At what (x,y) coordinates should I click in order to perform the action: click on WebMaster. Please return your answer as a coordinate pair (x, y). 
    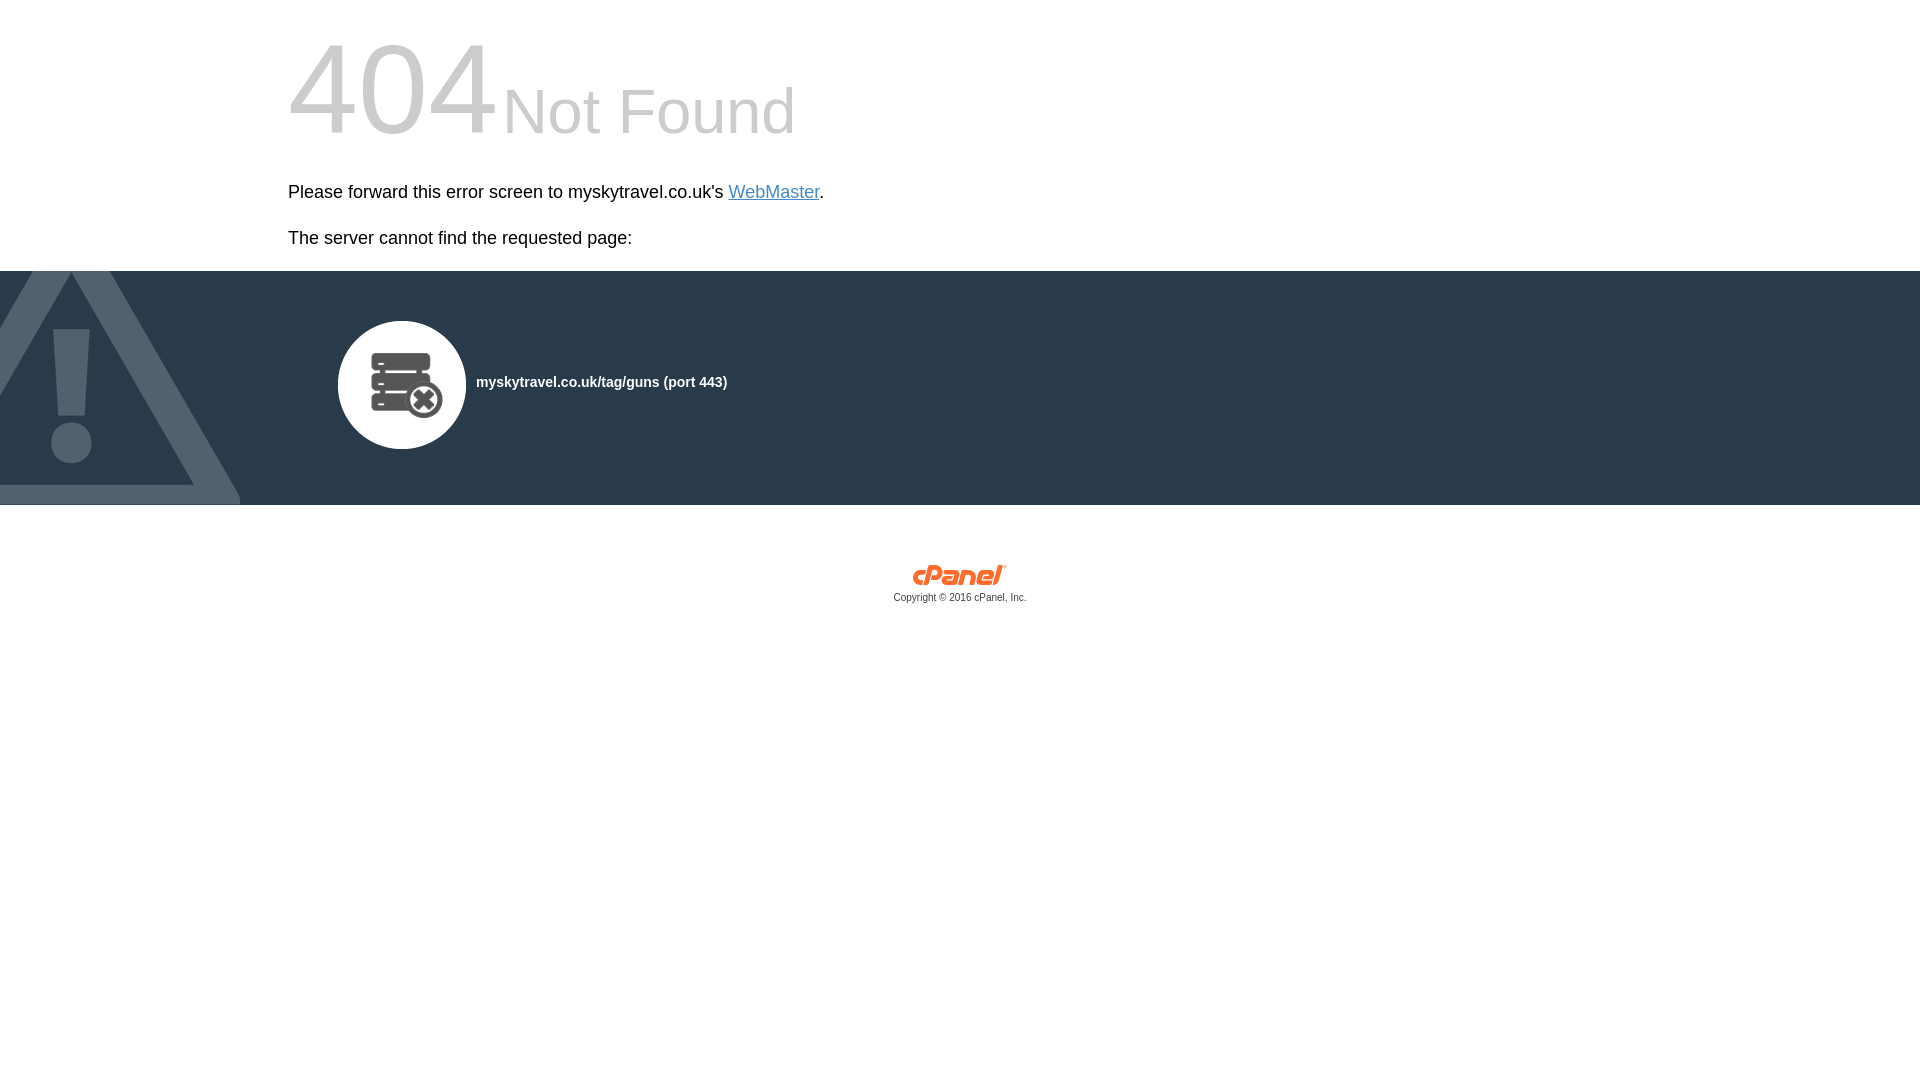
    Looking at the image, I should click on (774, 192).